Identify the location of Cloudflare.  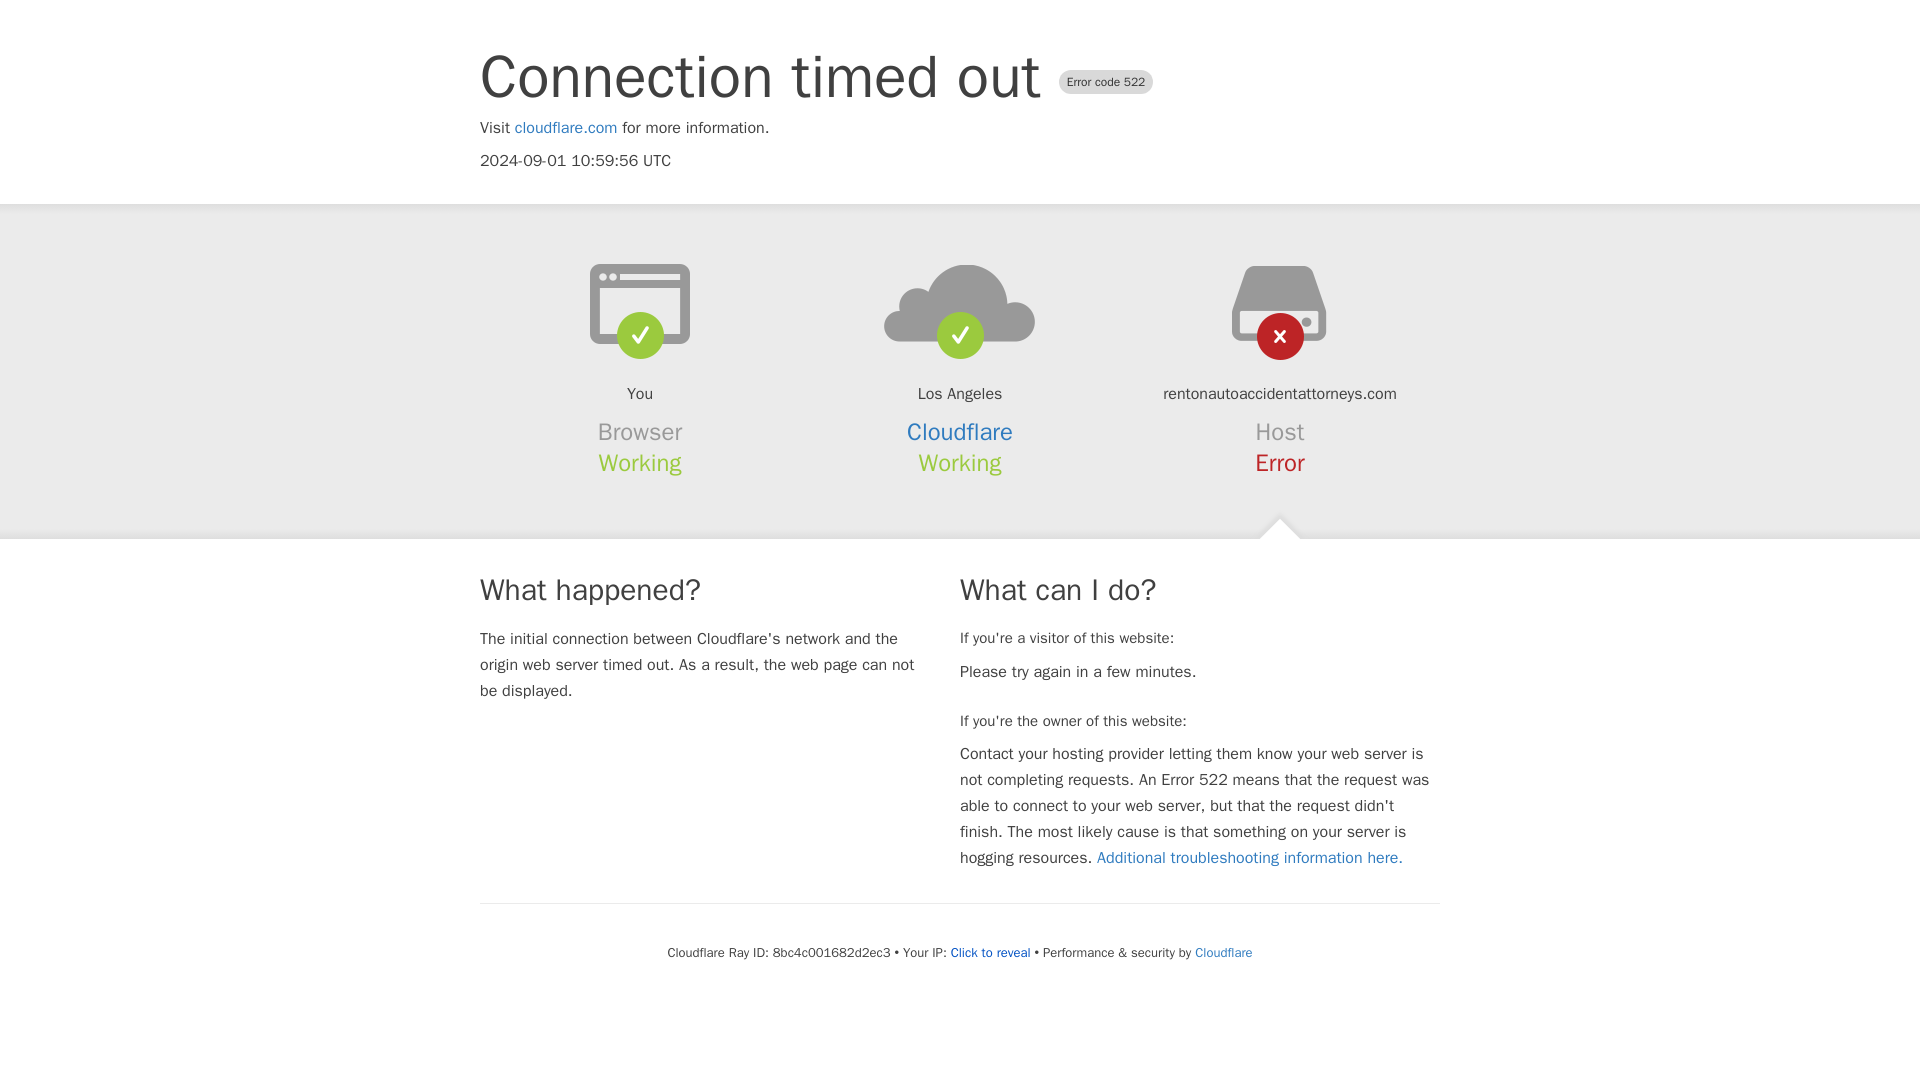
(960, 432).